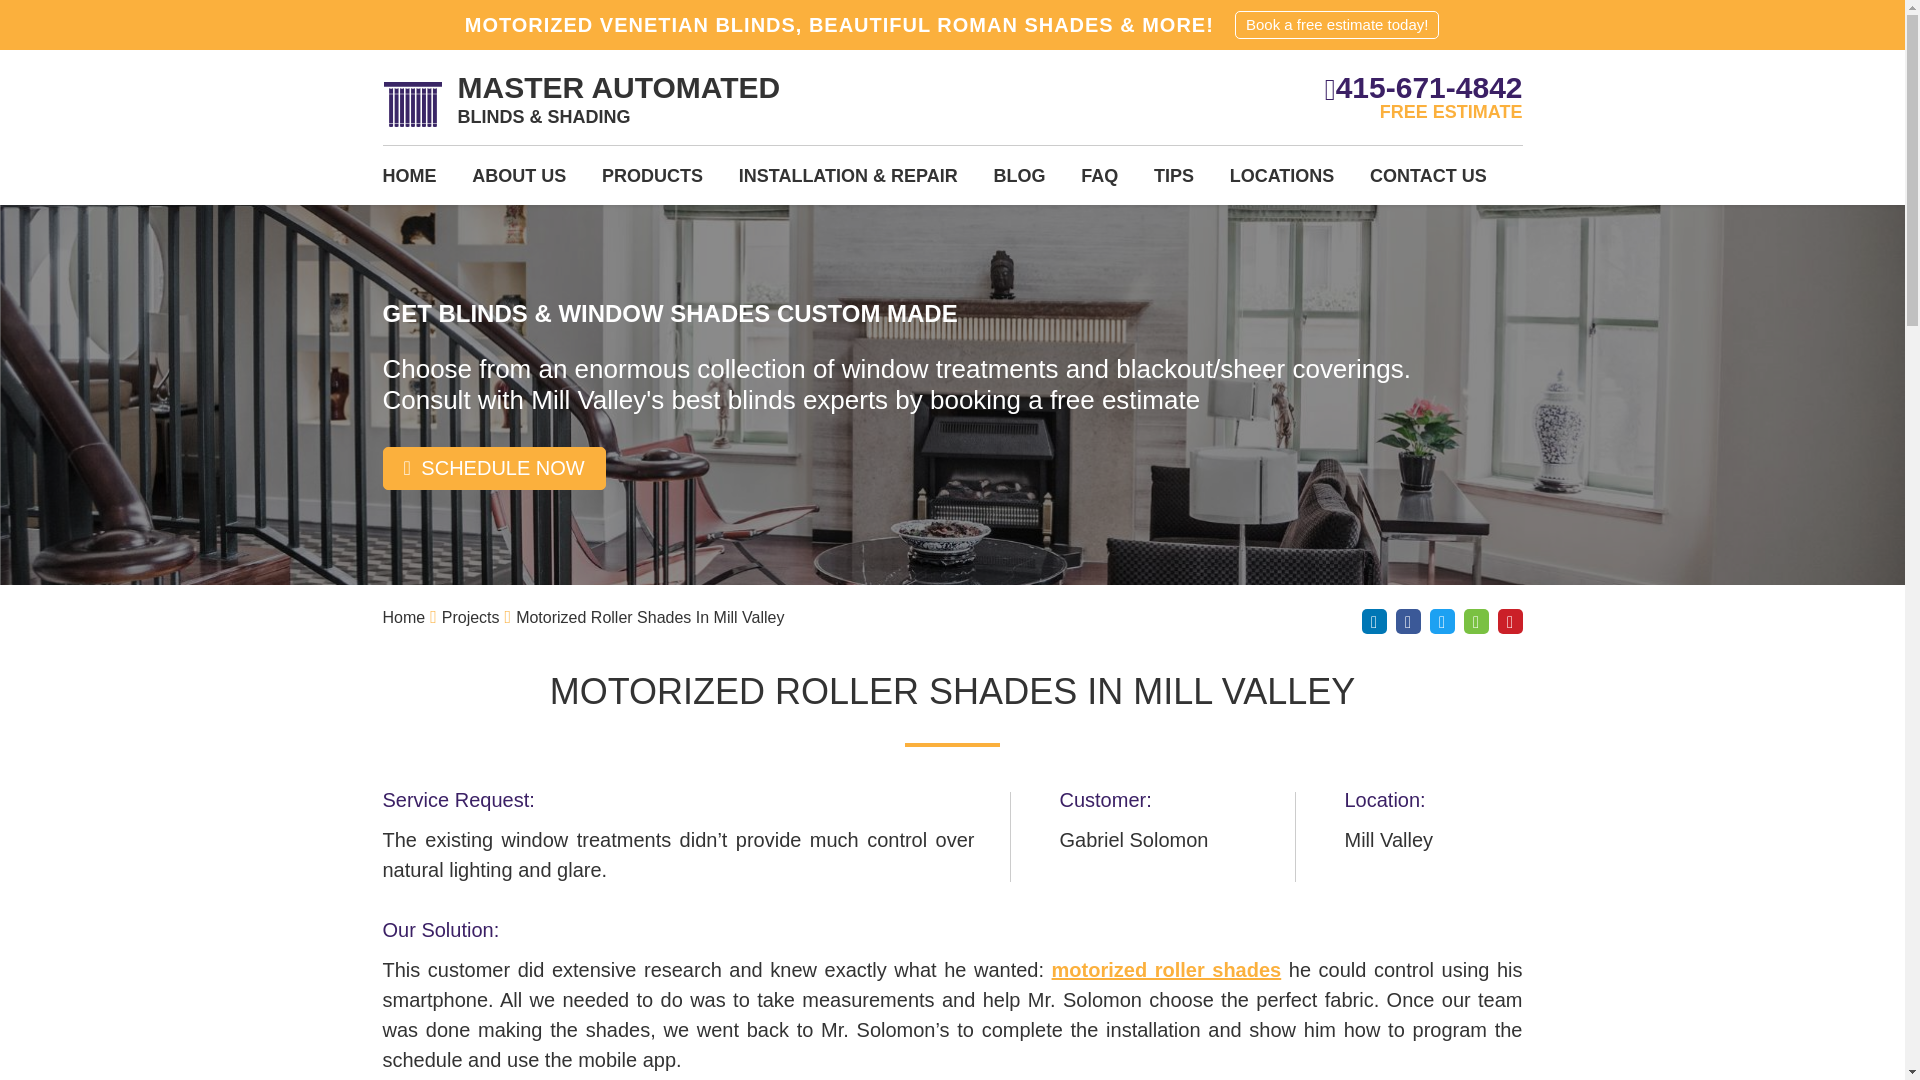  Describe the element at coordinates (1167, 970) in the screenshot. I see `Motorized roller shades` at that location.